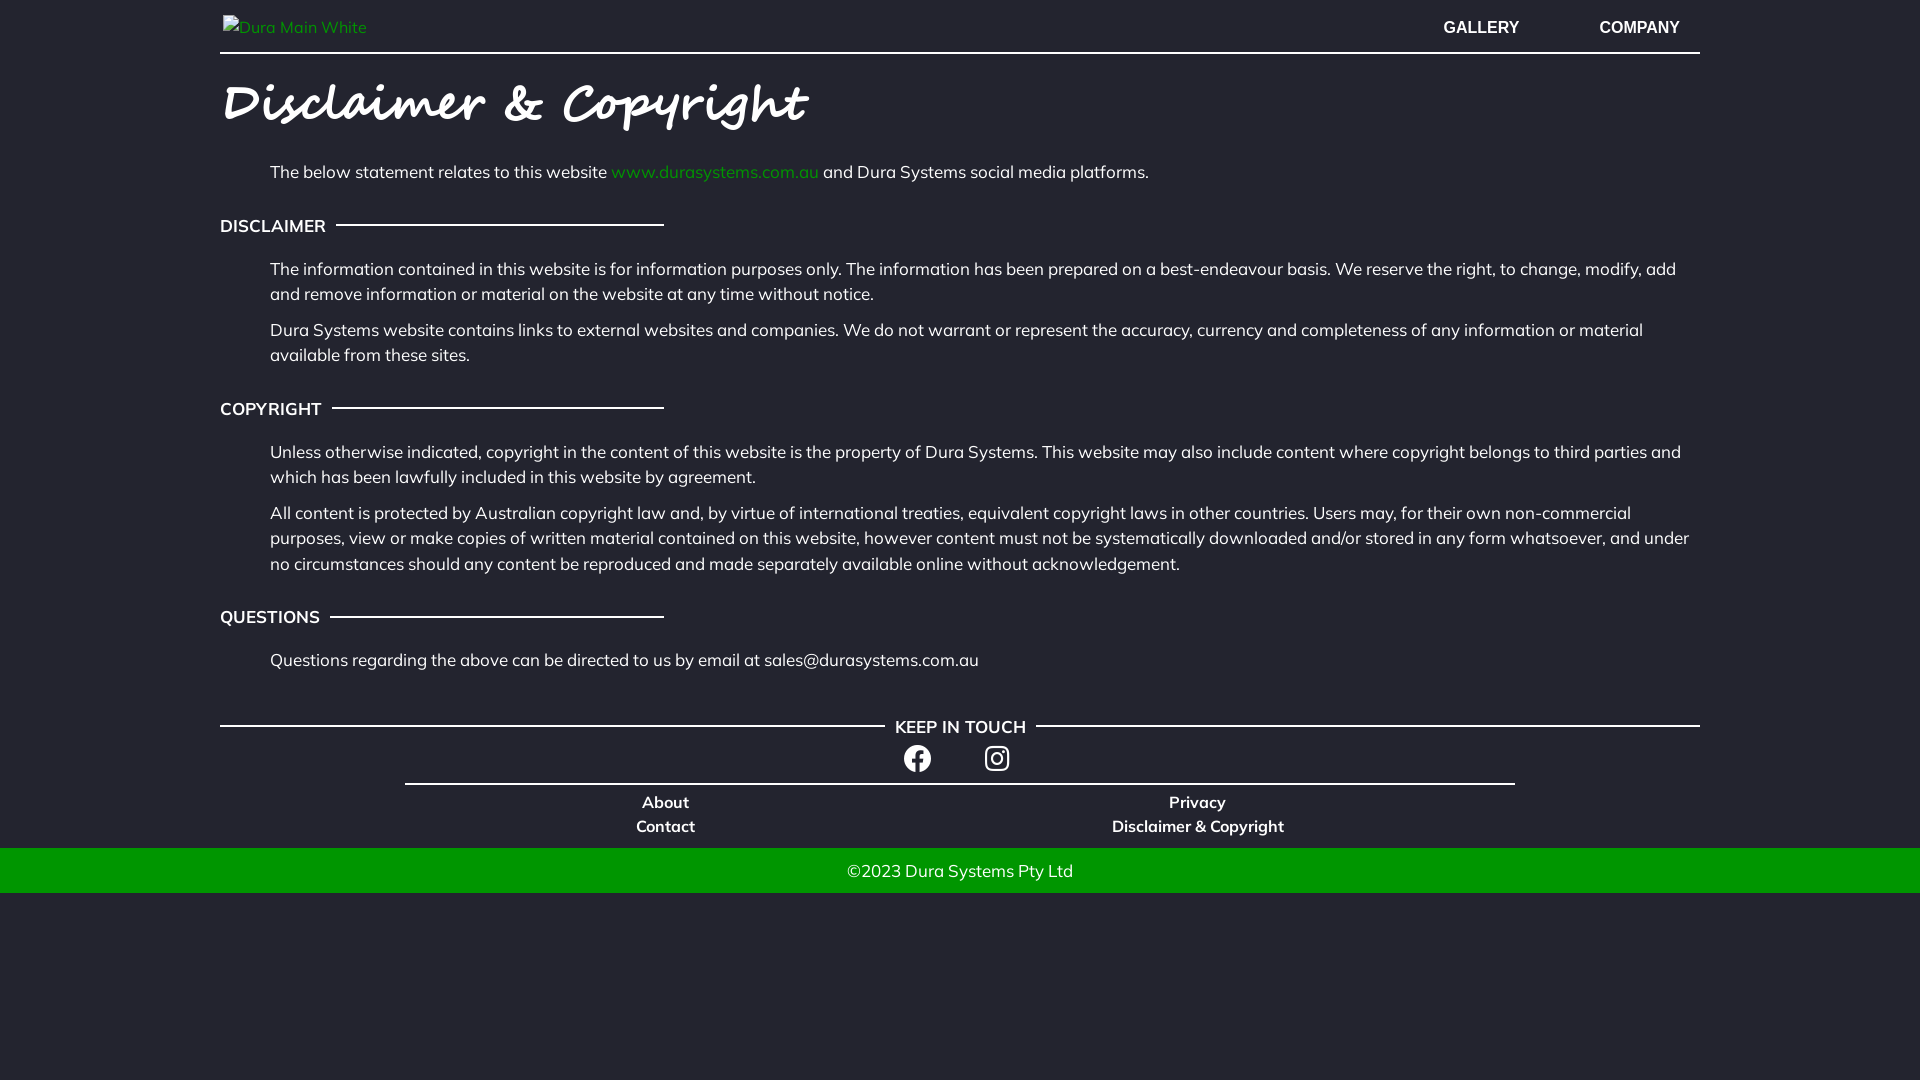 This screenshot has height=1080, width=1920. Describe the element at coordinates (1482, 28) in the screenshot. I see `GALLERY` at that location.